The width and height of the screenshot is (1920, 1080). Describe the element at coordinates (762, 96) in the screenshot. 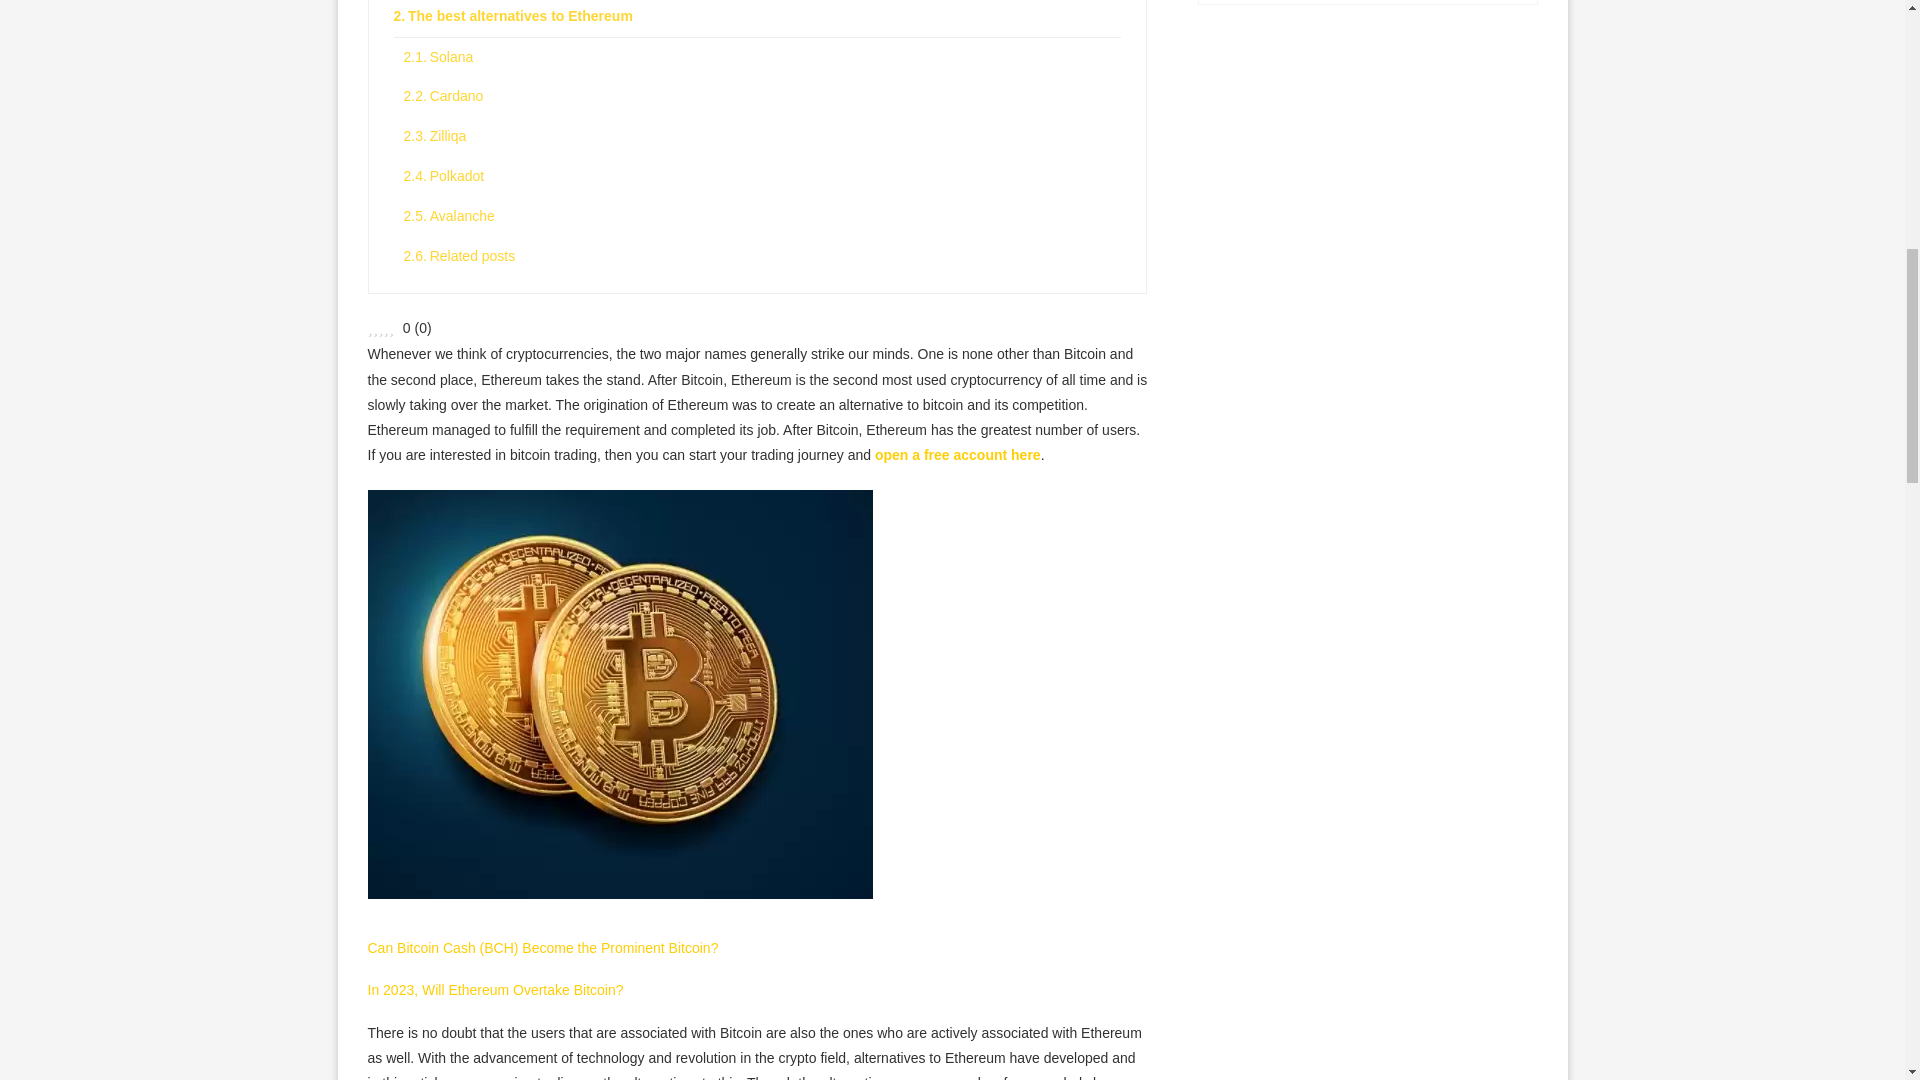

I see `Cardano` at that location.